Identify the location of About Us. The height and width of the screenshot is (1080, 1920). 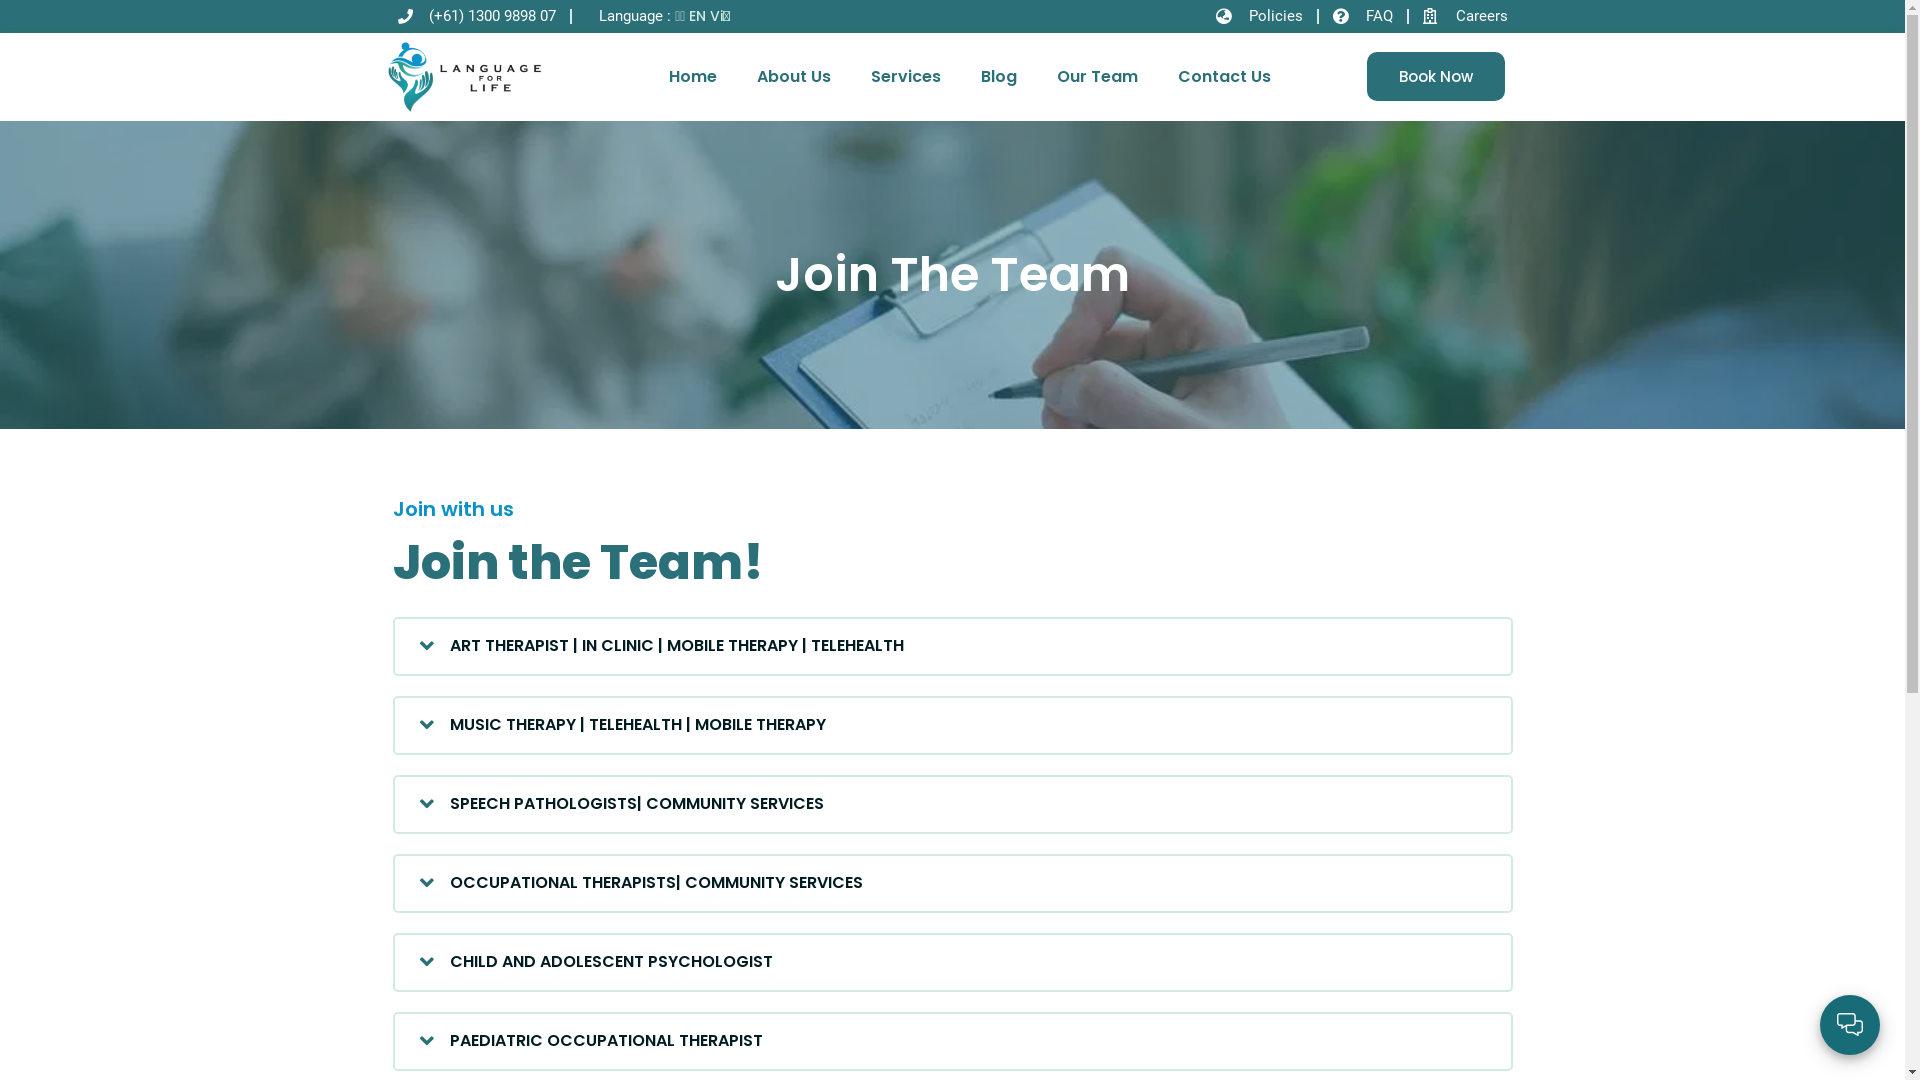
(794, 77).